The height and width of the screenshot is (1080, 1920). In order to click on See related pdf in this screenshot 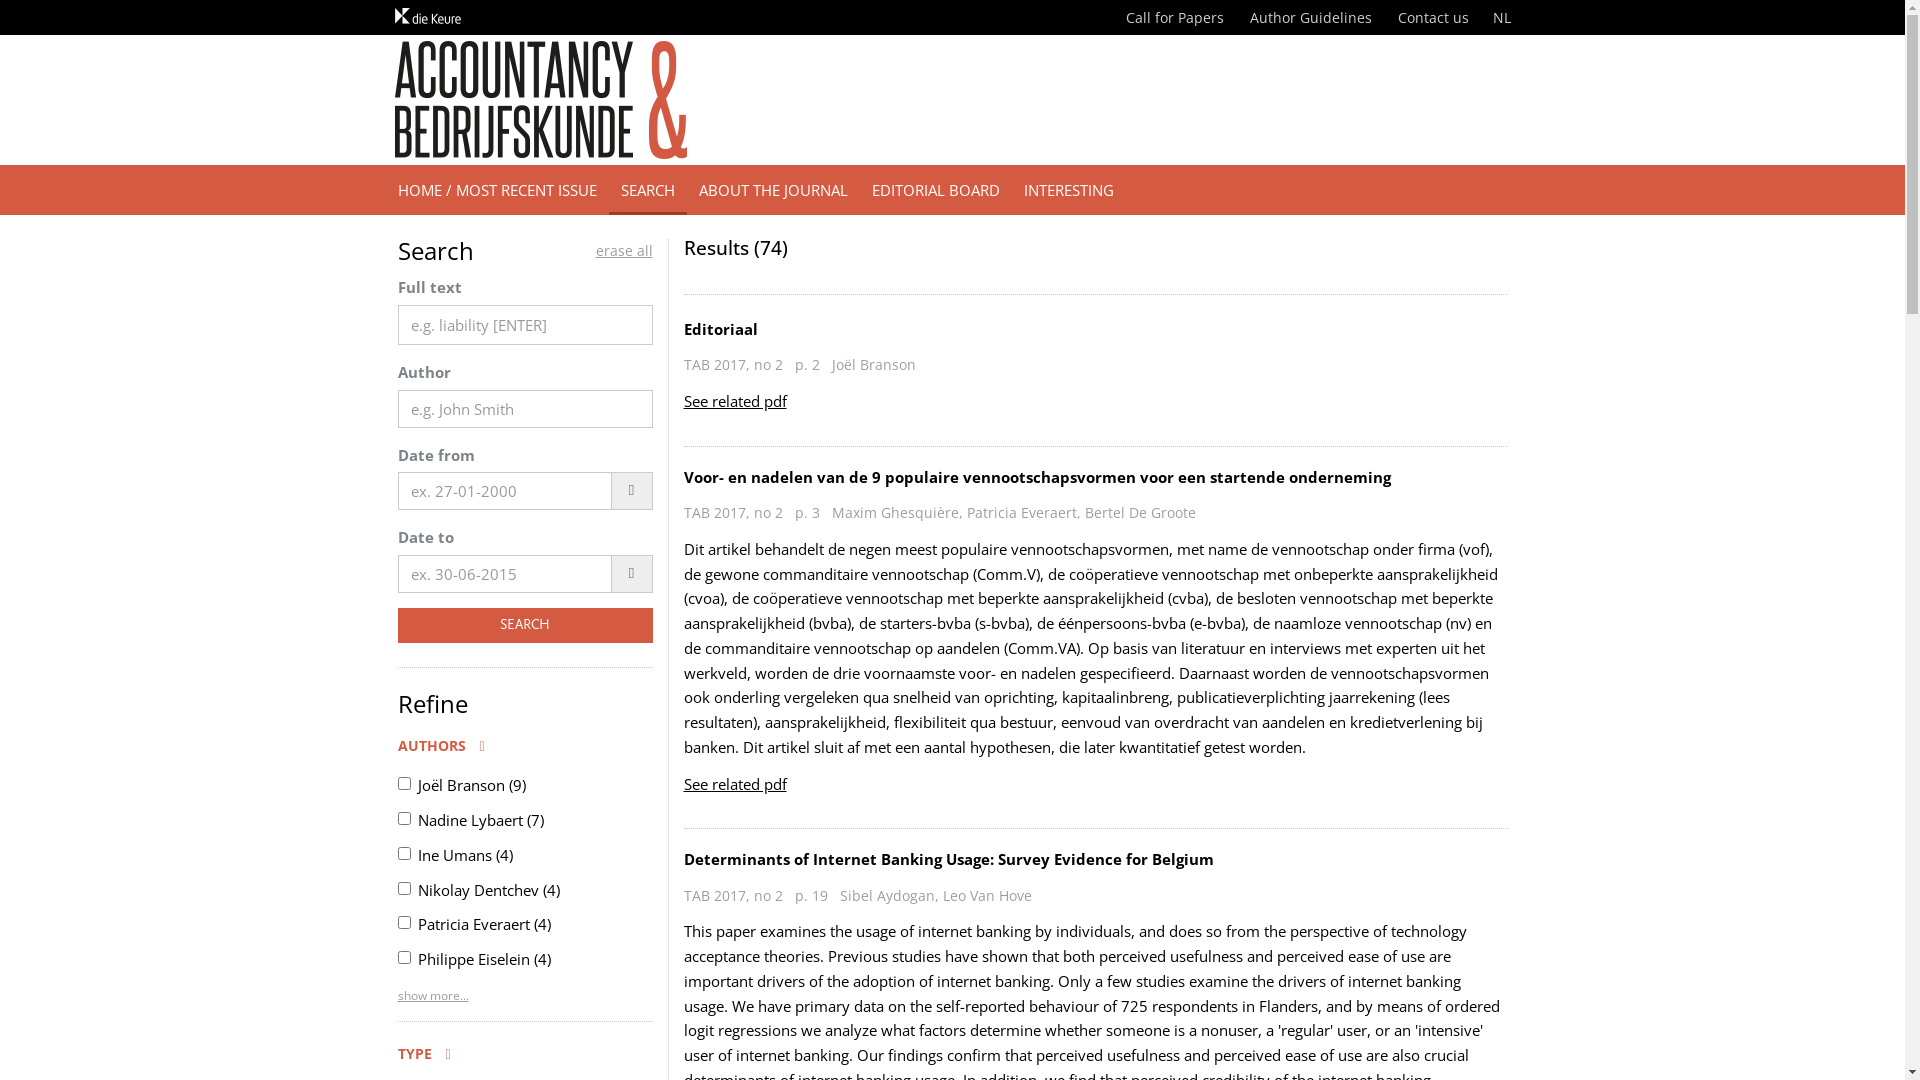, I will do `click(736, 401)`.